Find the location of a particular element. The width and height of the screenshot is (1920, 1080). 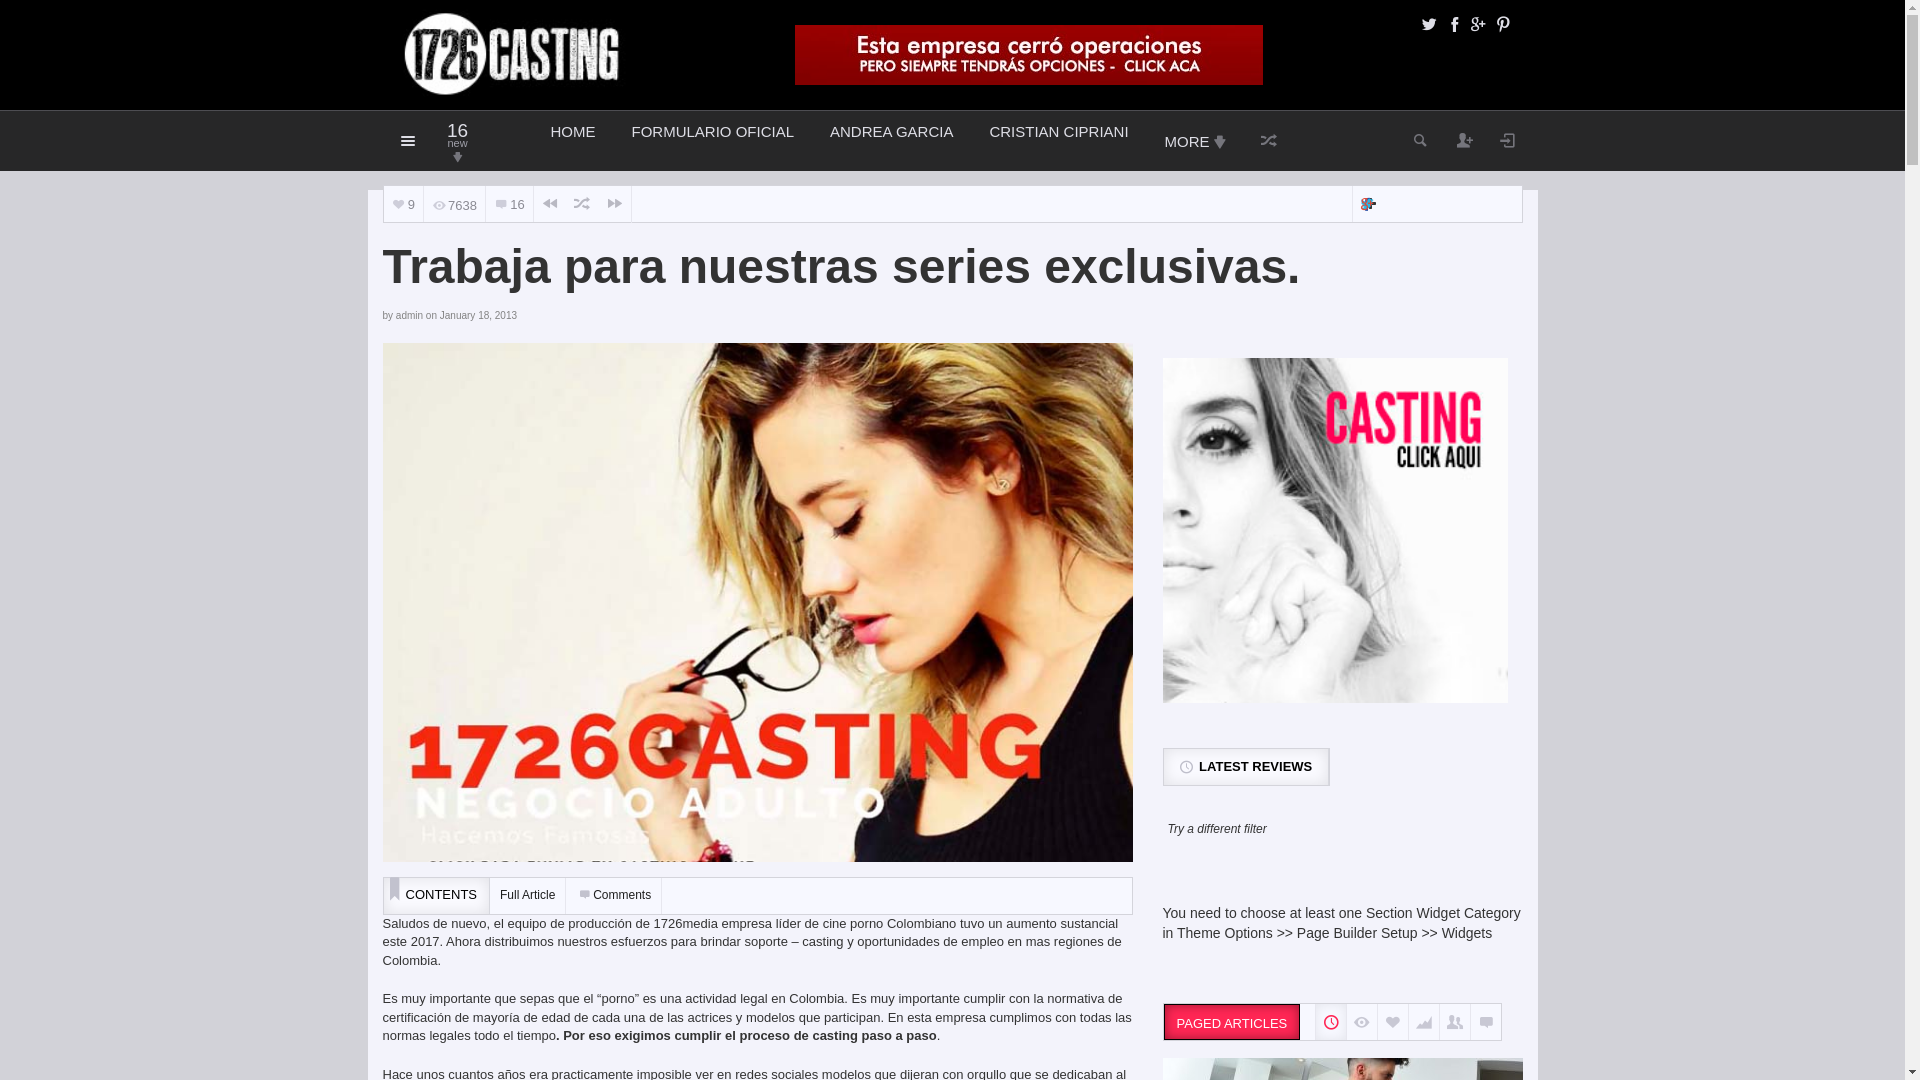

  is located at coordinates (1362, 1022).